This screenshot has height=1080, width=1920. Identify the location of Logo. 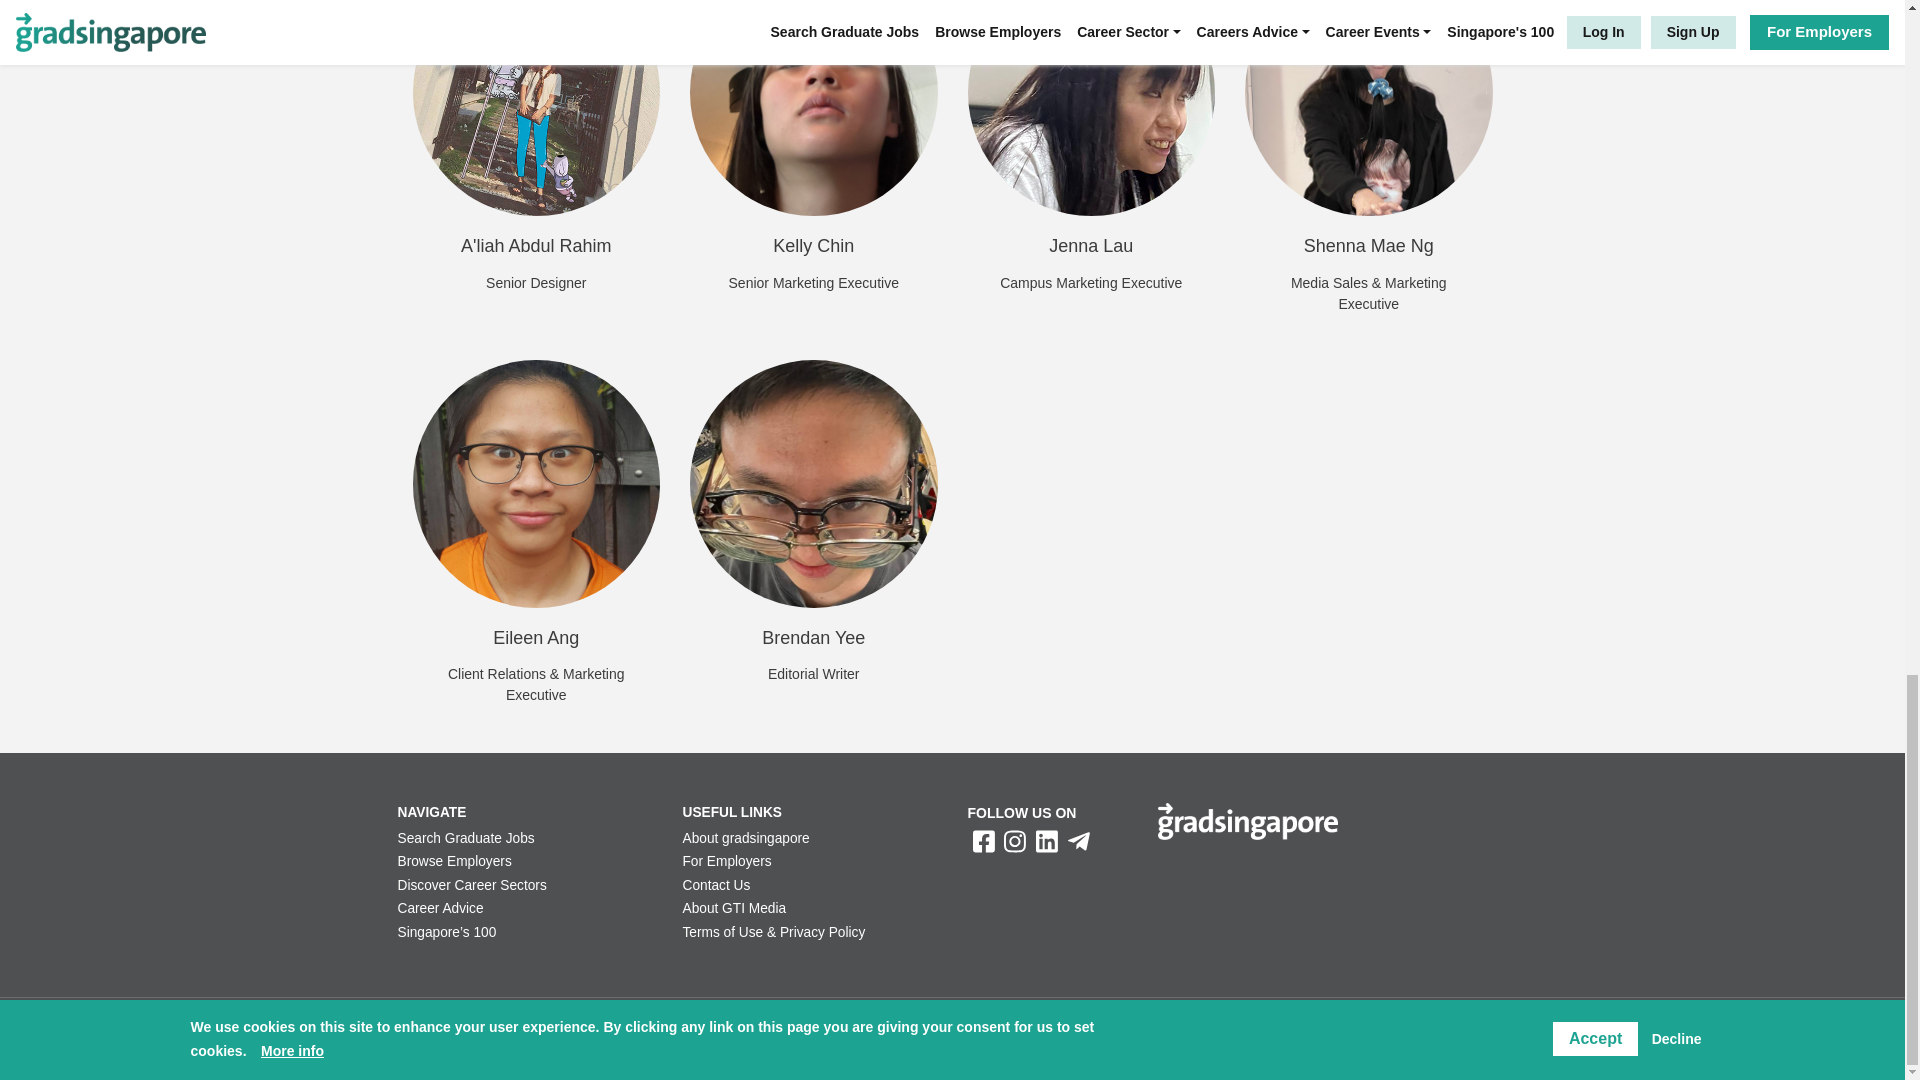
(1248, 822).